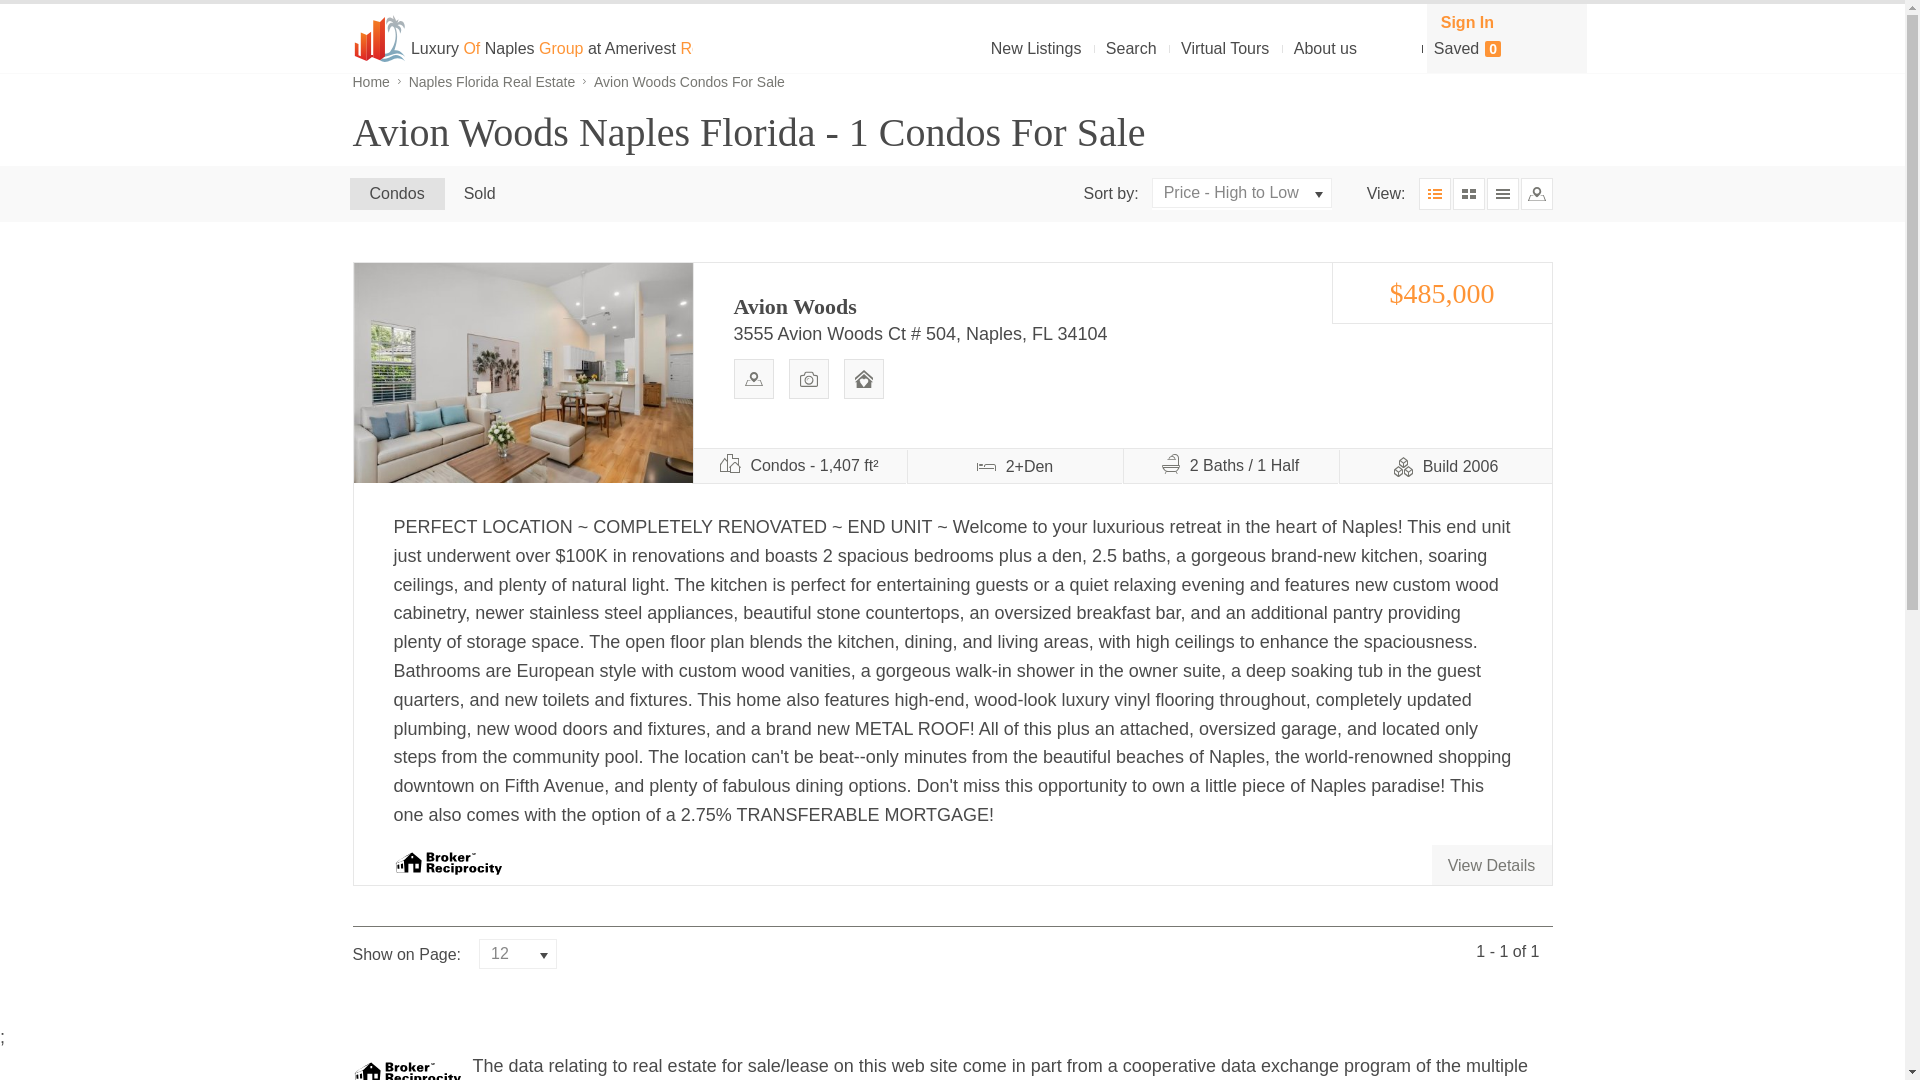  Describe the element at coordinates (1036, 48) in the screenshot. I see `New Listings` at that location.